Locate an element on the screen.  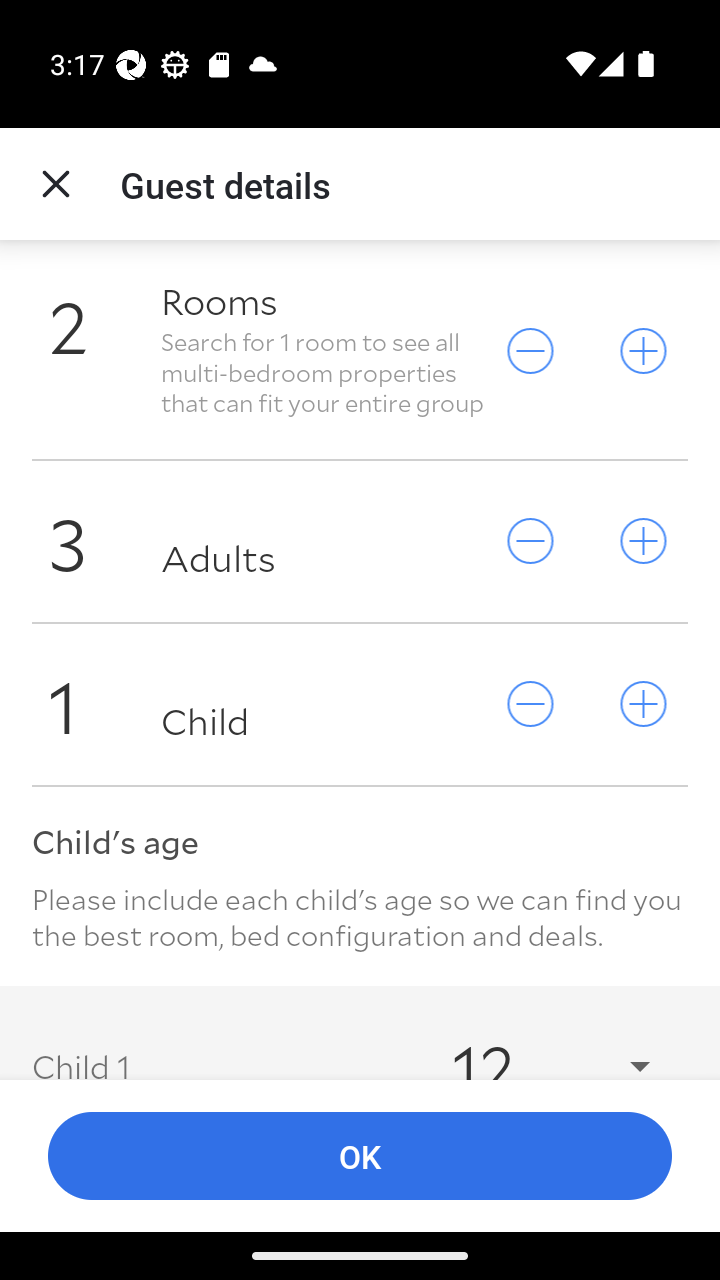
OK is located at coordinates (360, 1156).